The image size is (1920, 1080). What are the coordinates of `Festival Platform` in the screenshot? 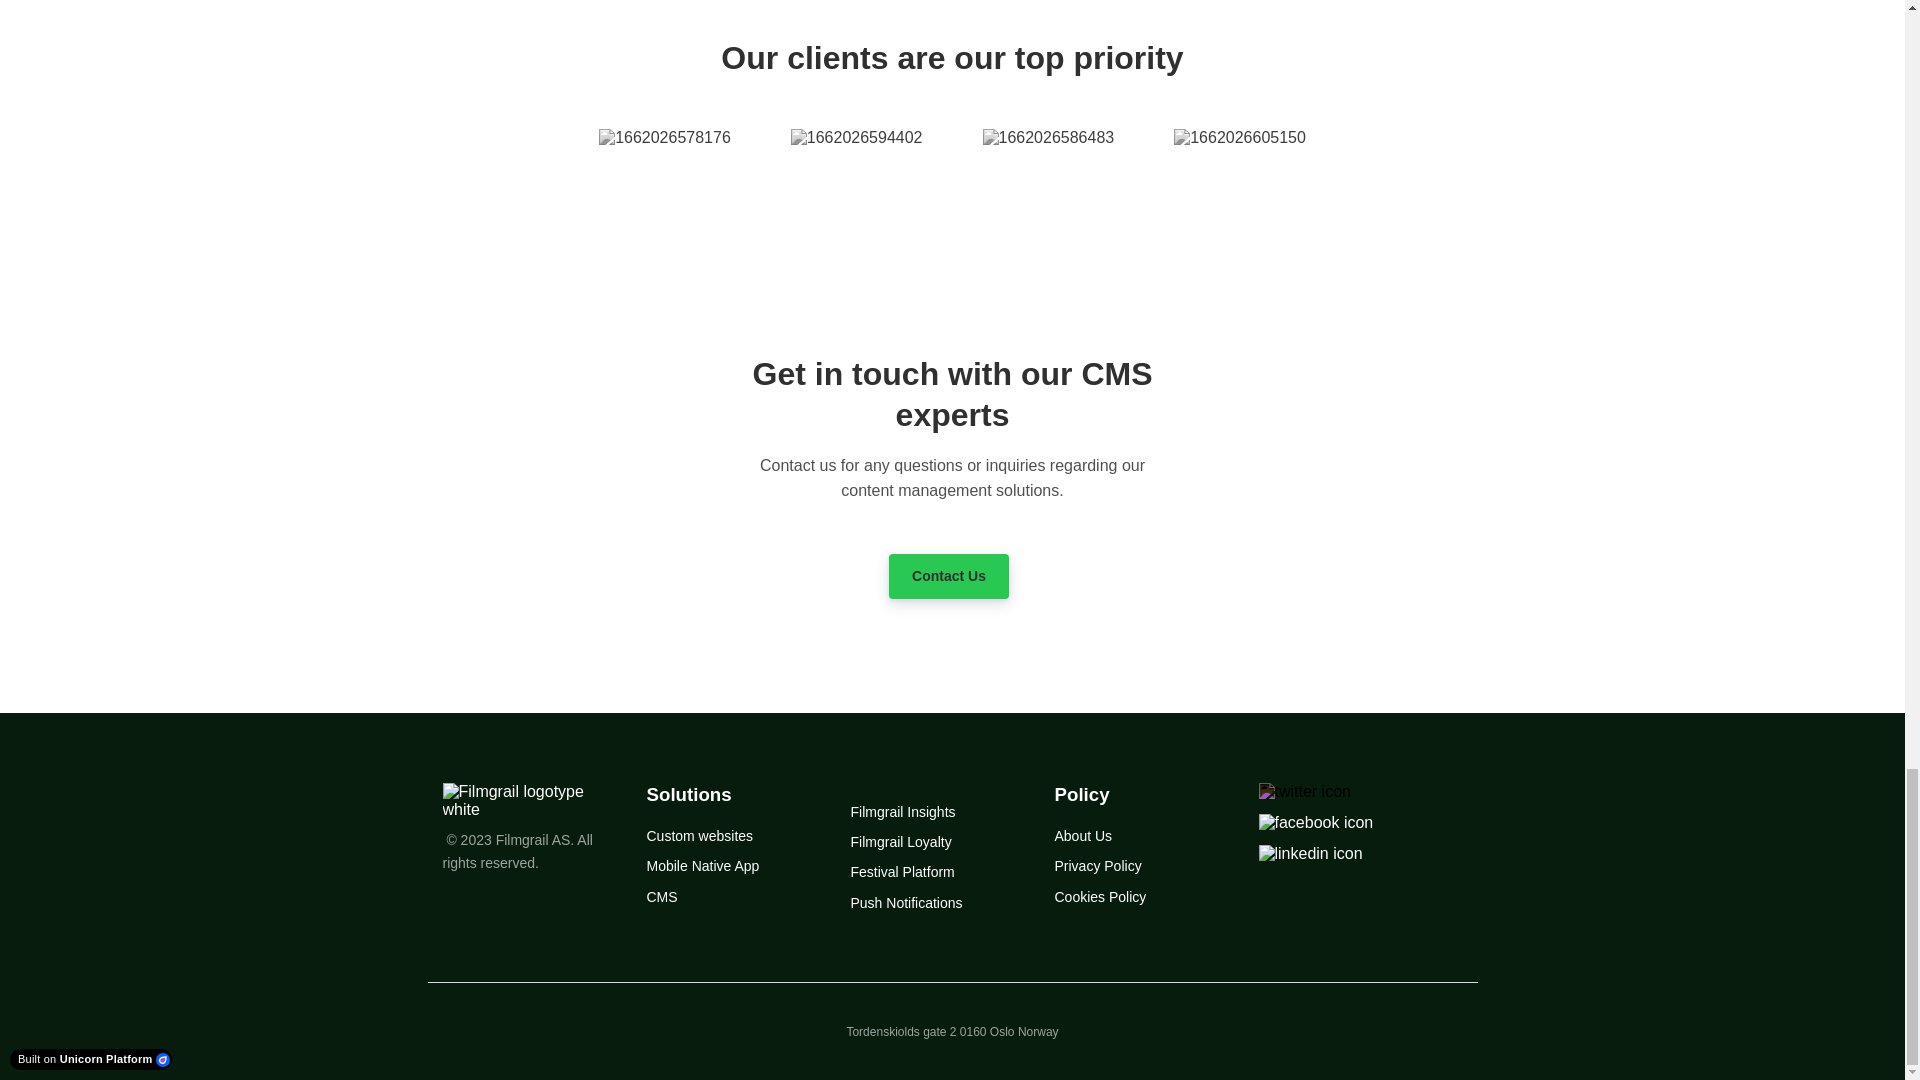 It's located at (902, 872).